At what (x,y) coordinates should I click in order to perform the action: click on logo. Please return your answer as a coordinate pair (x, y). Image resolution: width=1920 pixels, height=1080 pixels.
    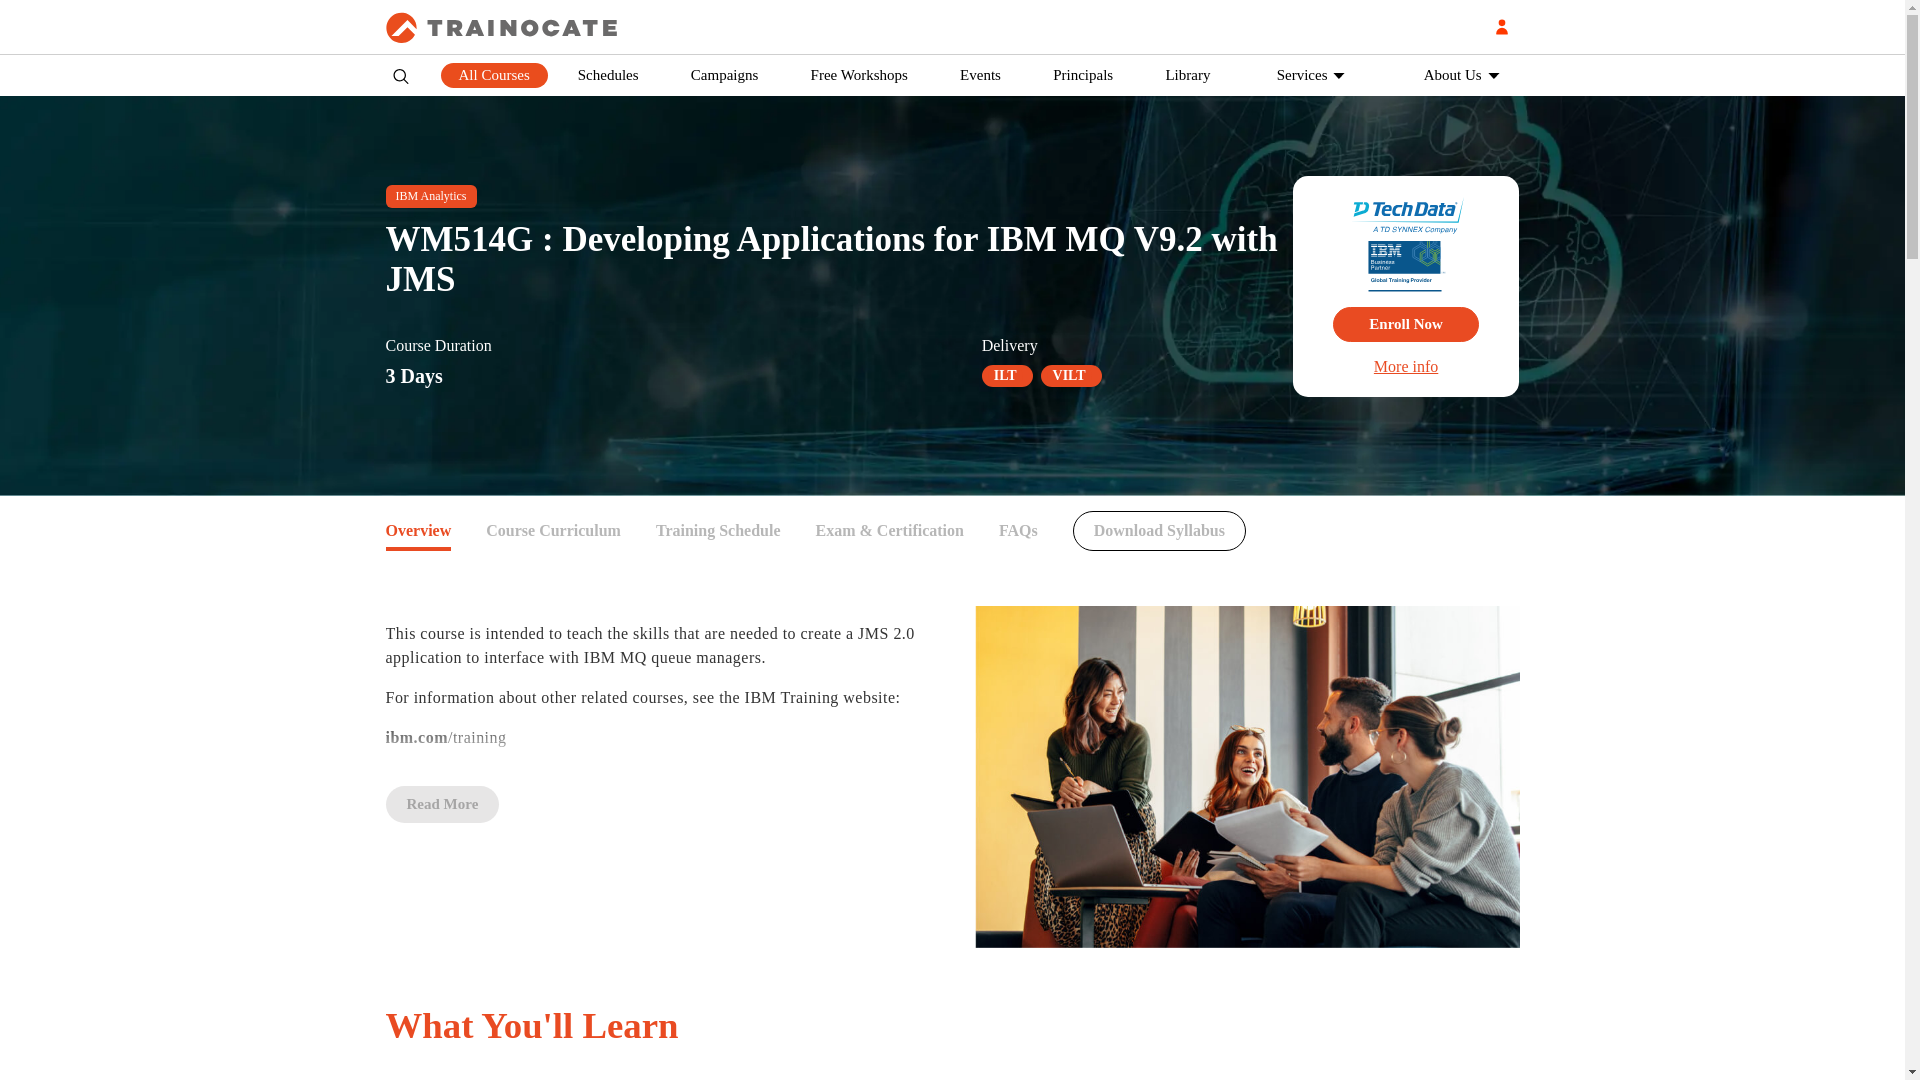
    Looking at the image, I should click on (512, 26).